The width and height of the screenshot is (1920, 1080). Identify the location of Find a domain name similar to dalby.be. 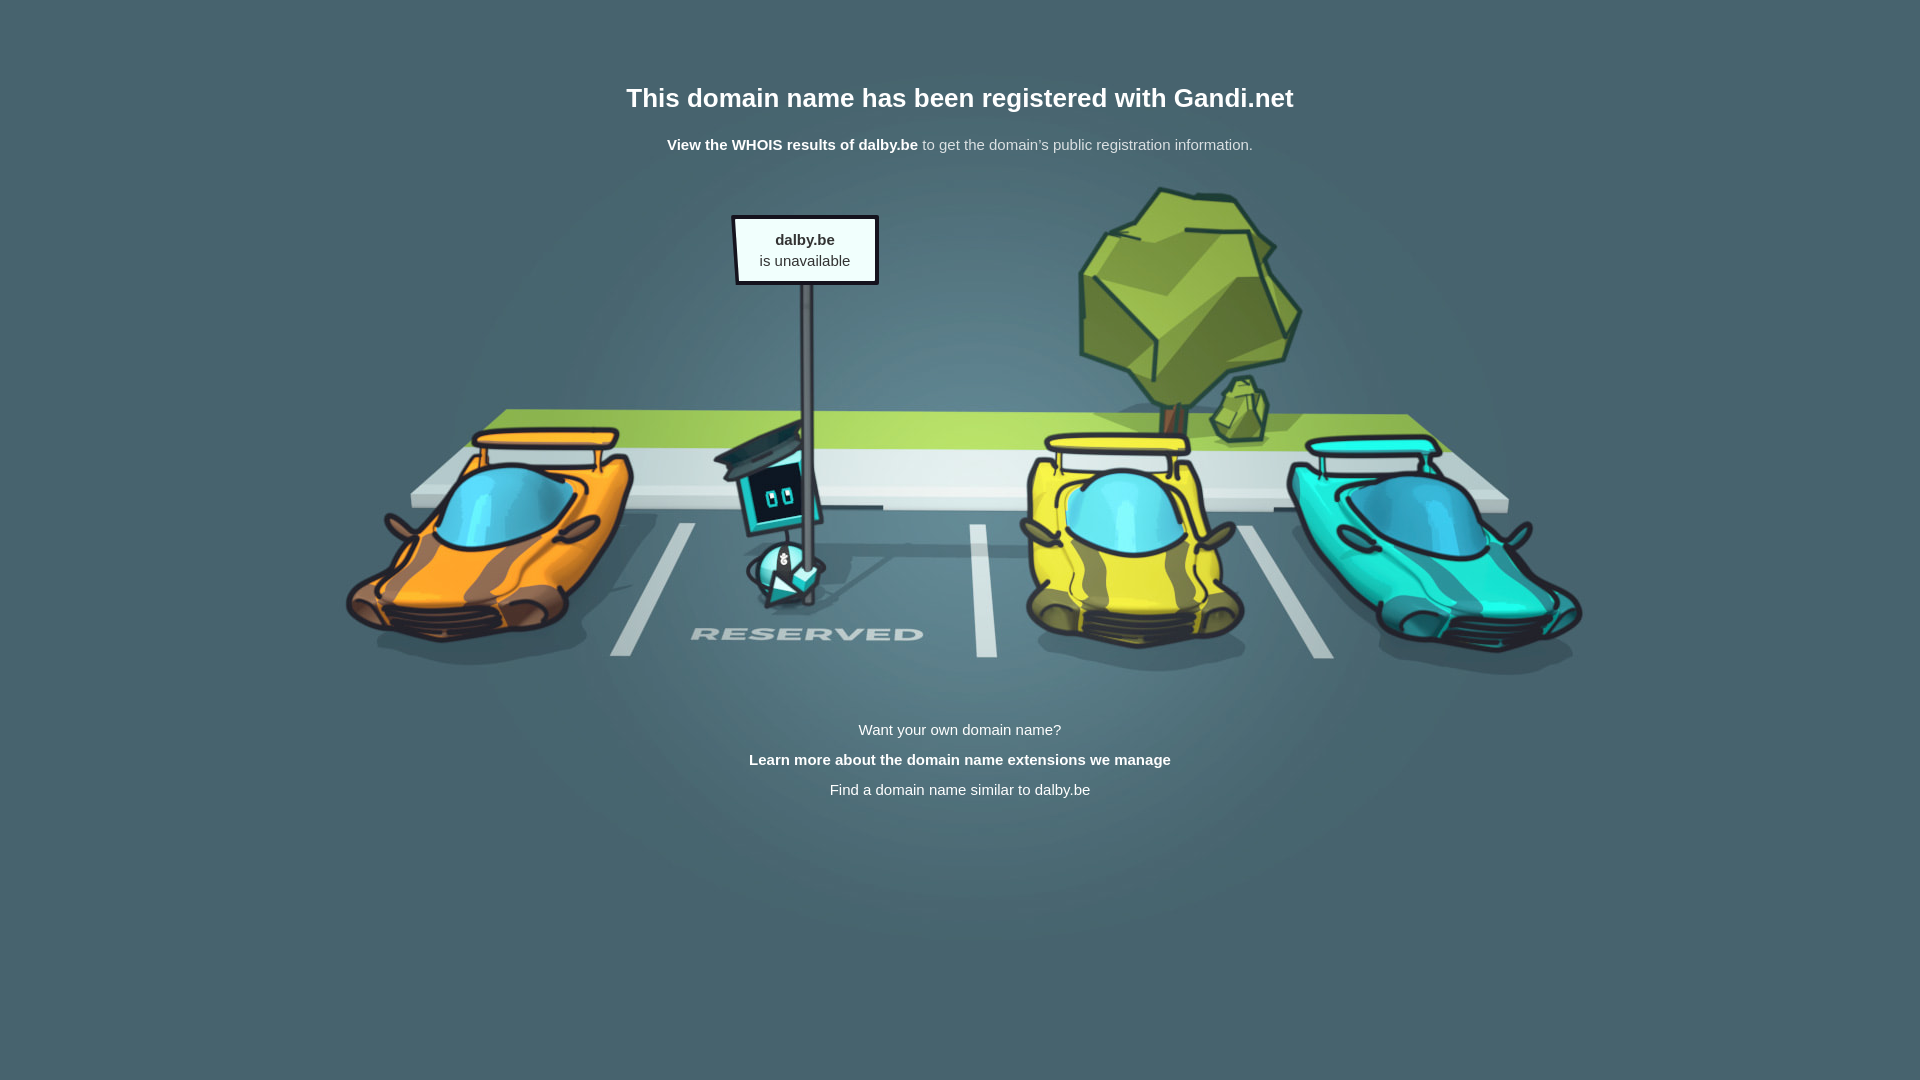
(960, 790).